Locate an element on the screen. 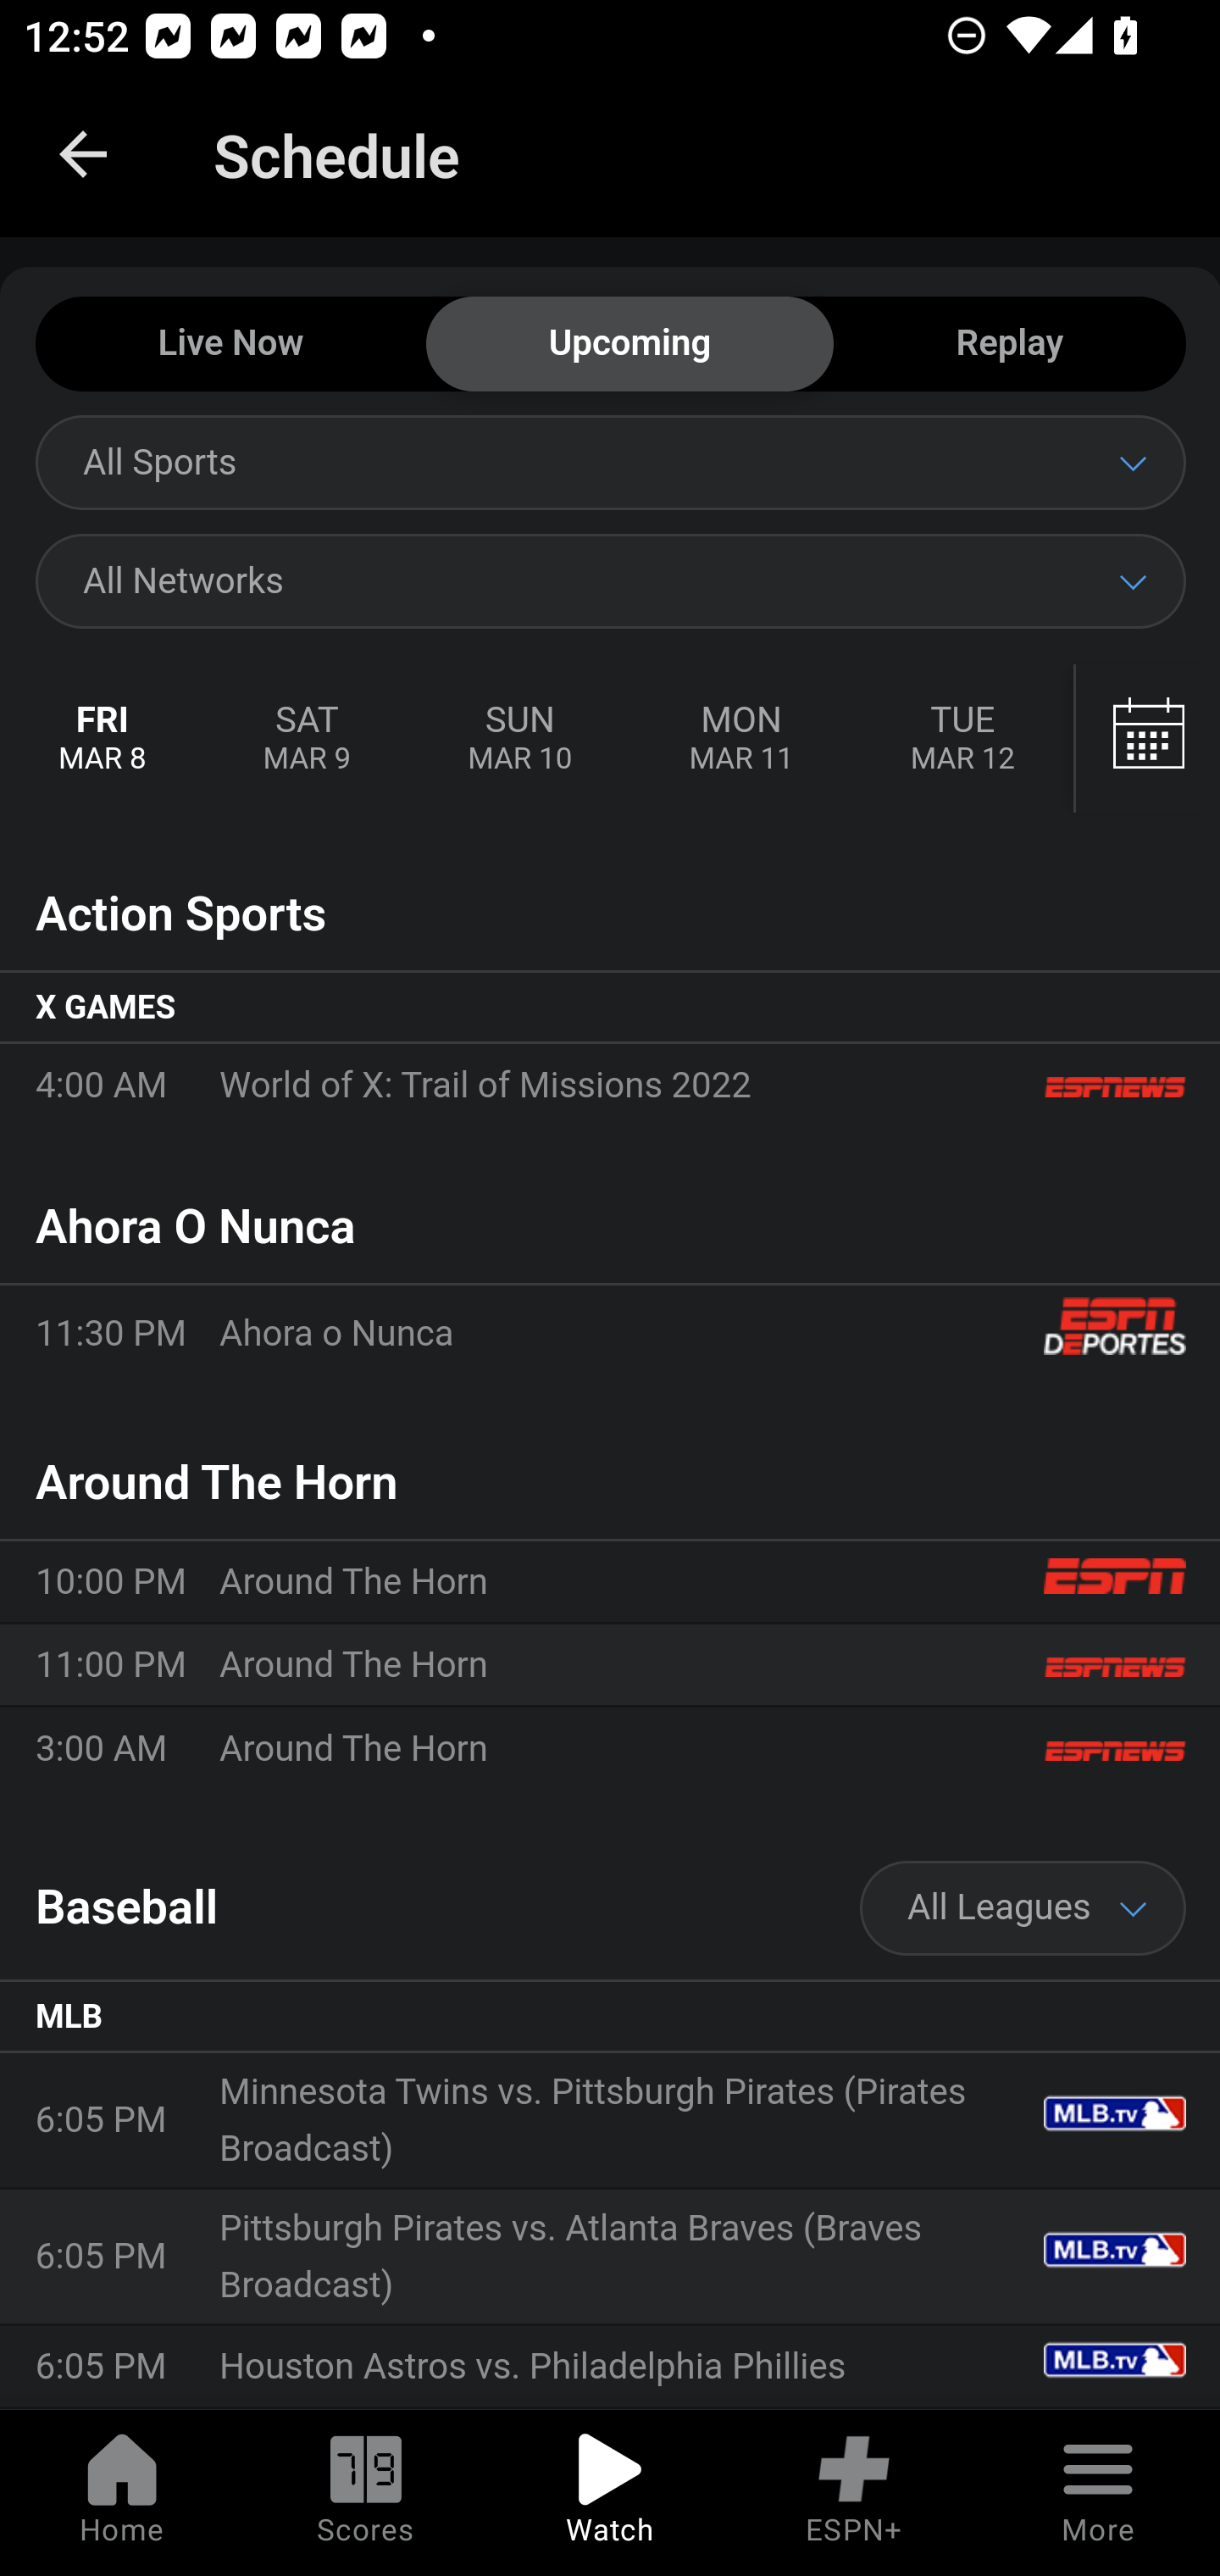 This screenshot has width=1220, height=2576. TUE MAR 12 is located at coordinates (962, 739).